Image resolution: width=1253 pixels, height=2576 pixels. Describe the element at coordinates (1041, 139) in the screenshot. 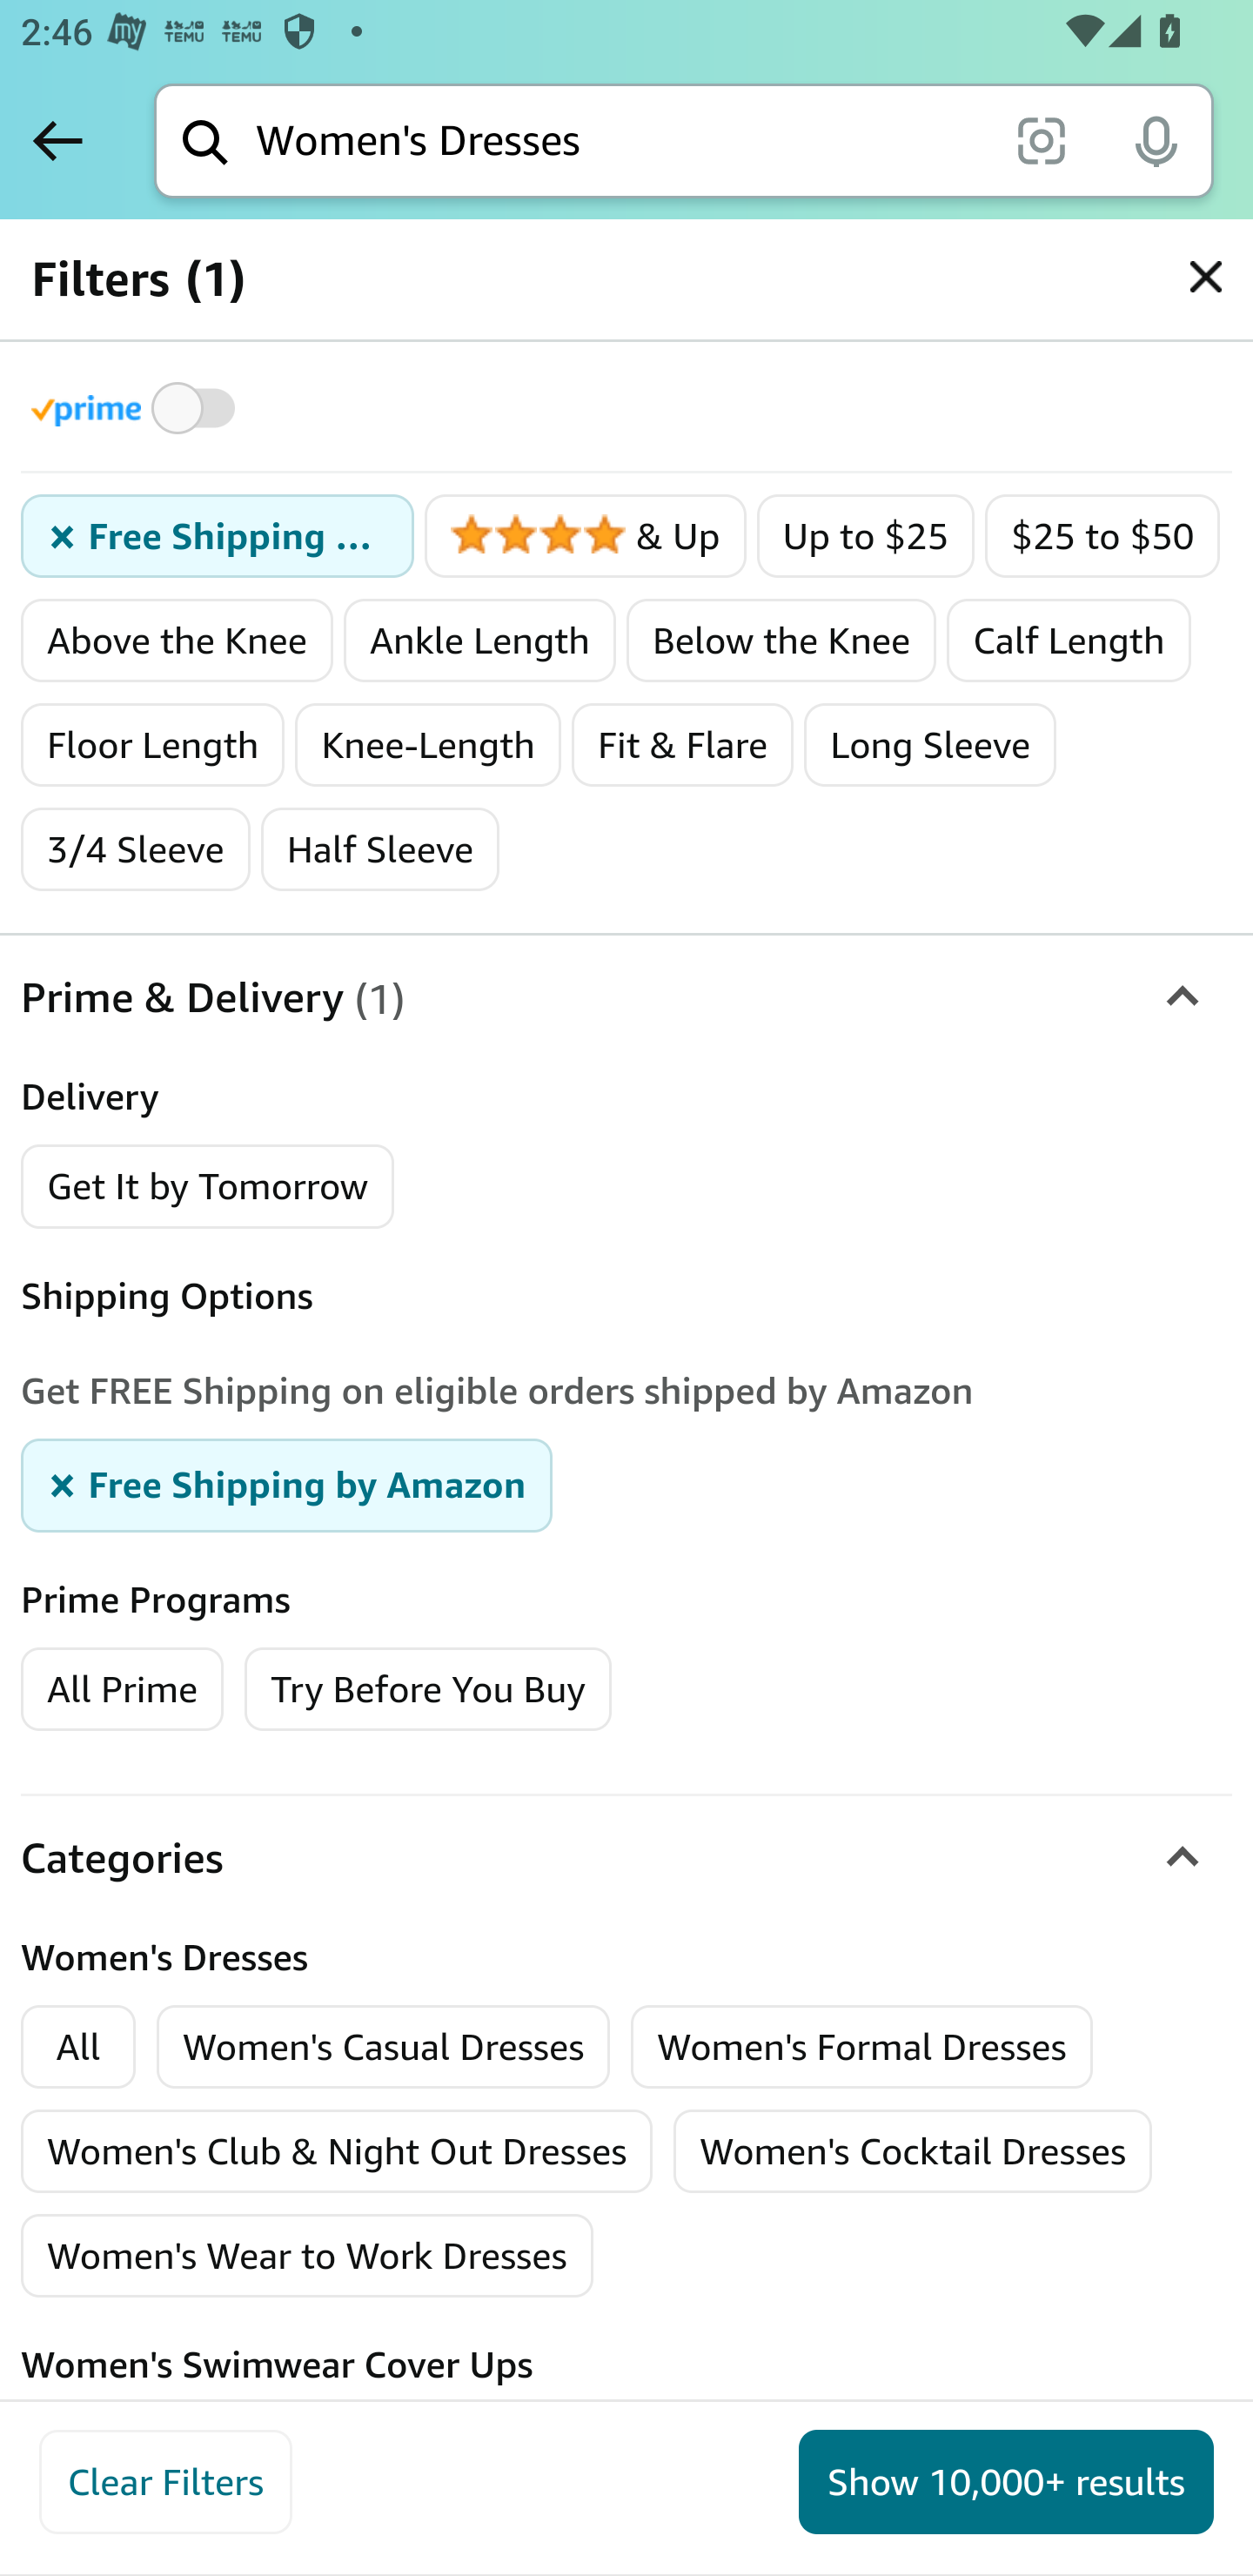

I see `scan it` at that location.